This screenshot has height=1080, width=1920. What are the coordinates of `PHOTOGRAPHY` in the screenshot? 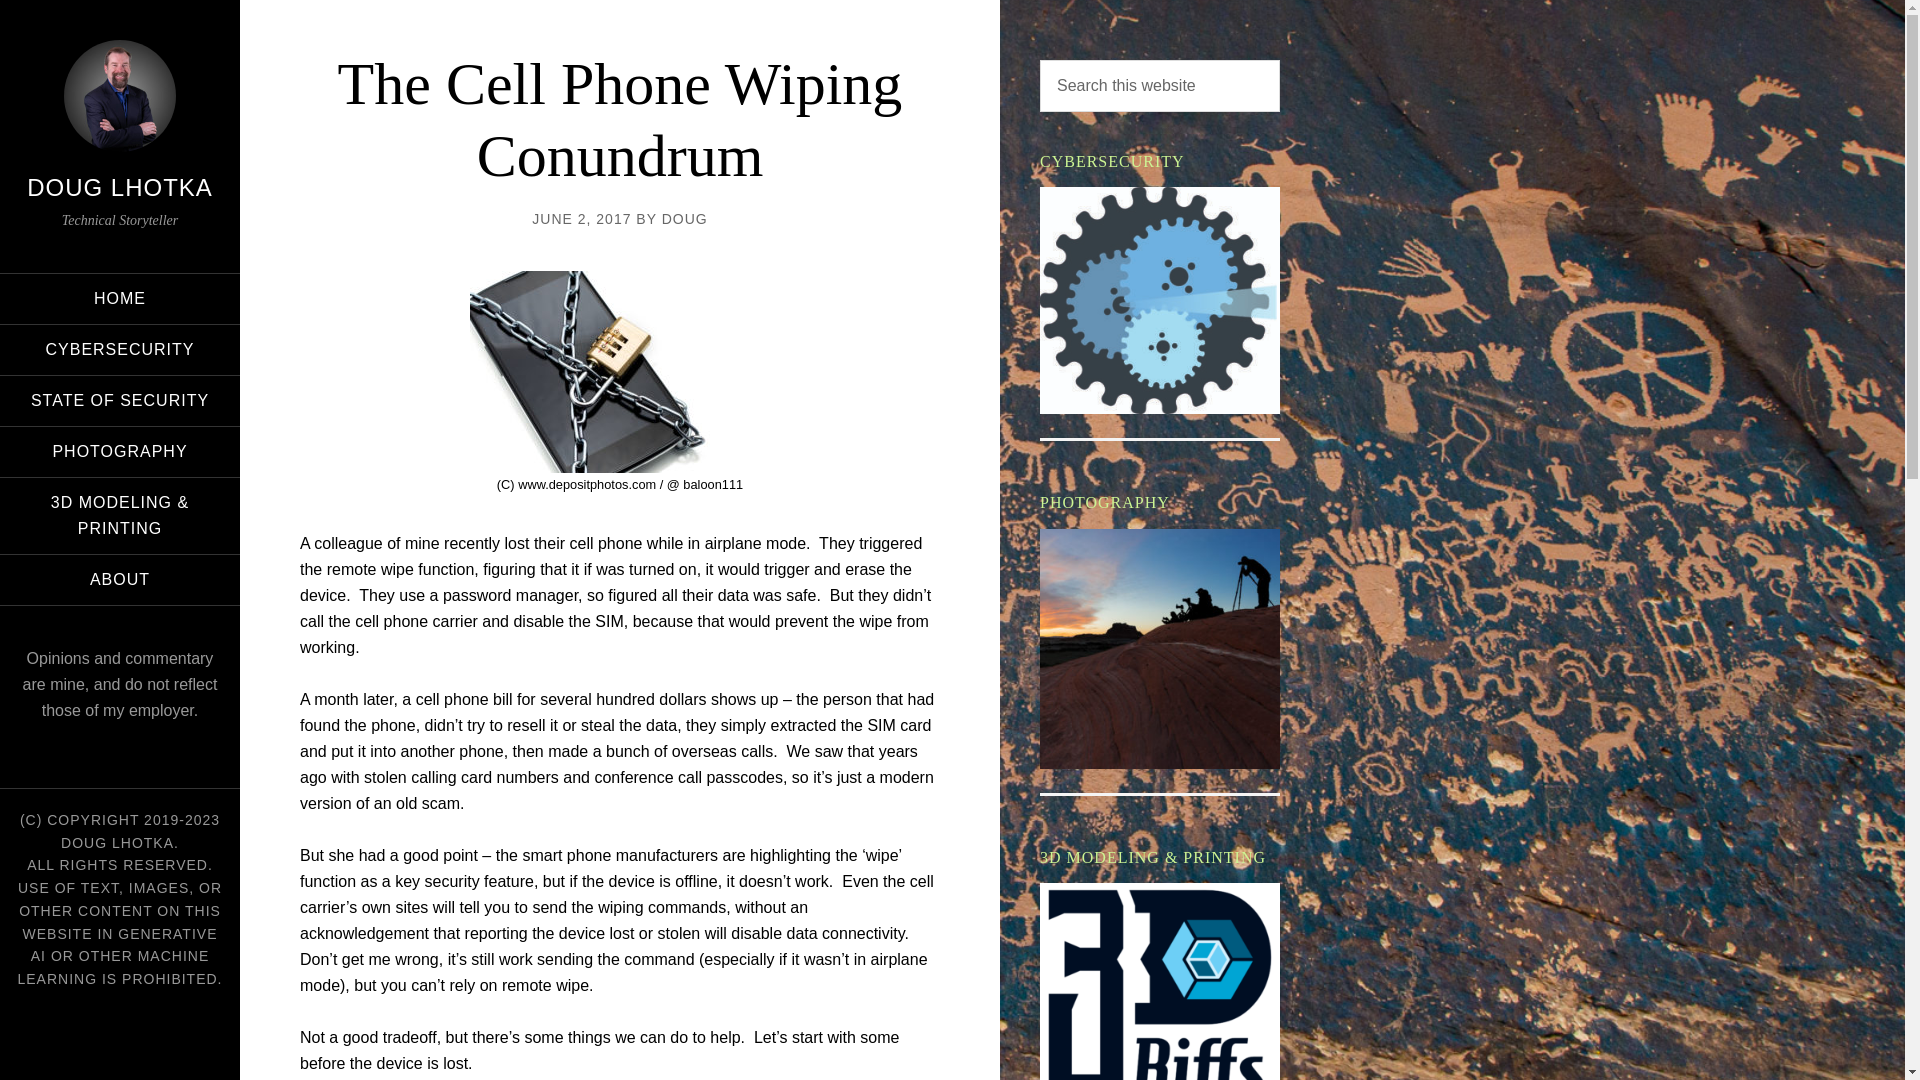 It's located at (120, 452).